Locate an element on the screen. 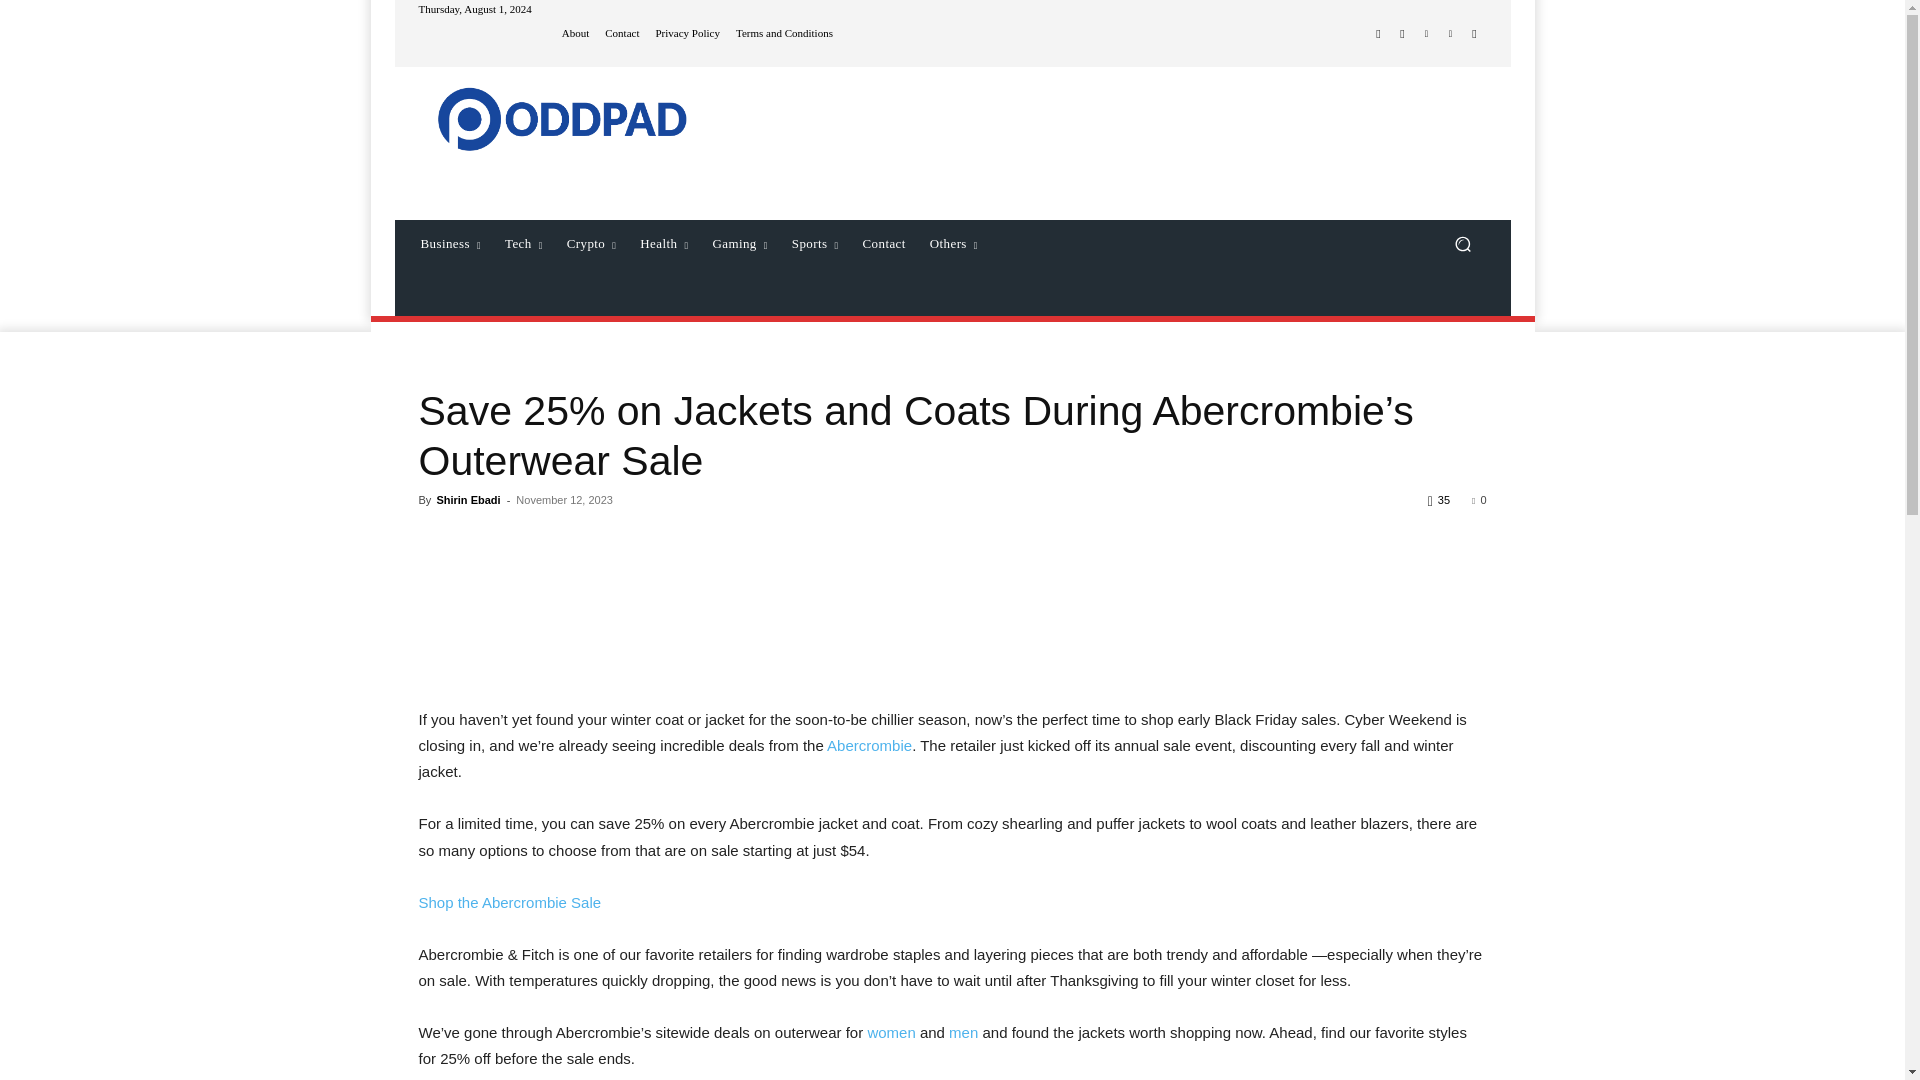 This screenshot has height=1080, width=1920. Facebook is located at coordinates (1378, 34).